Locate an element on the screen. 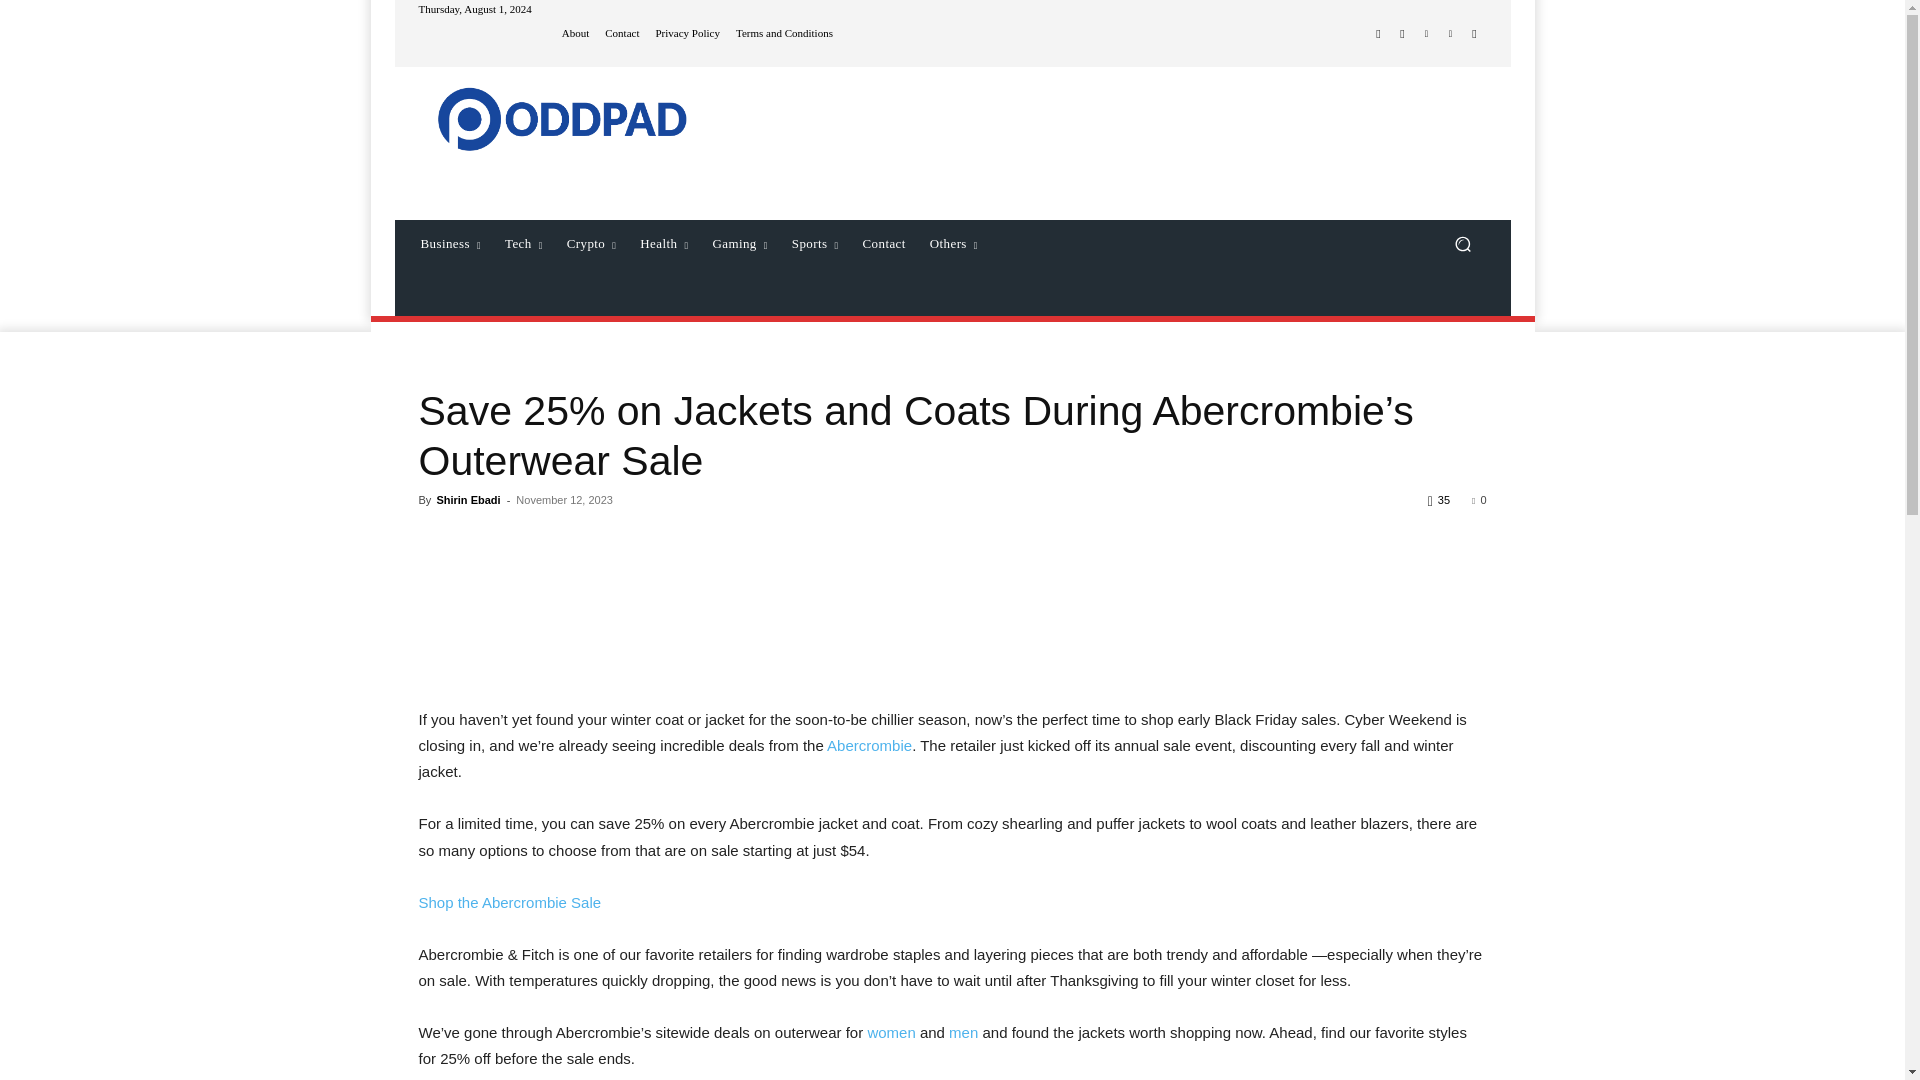 This screenshot has height=1080, width=1920. Facebook is located at coordinates (1378, 34).